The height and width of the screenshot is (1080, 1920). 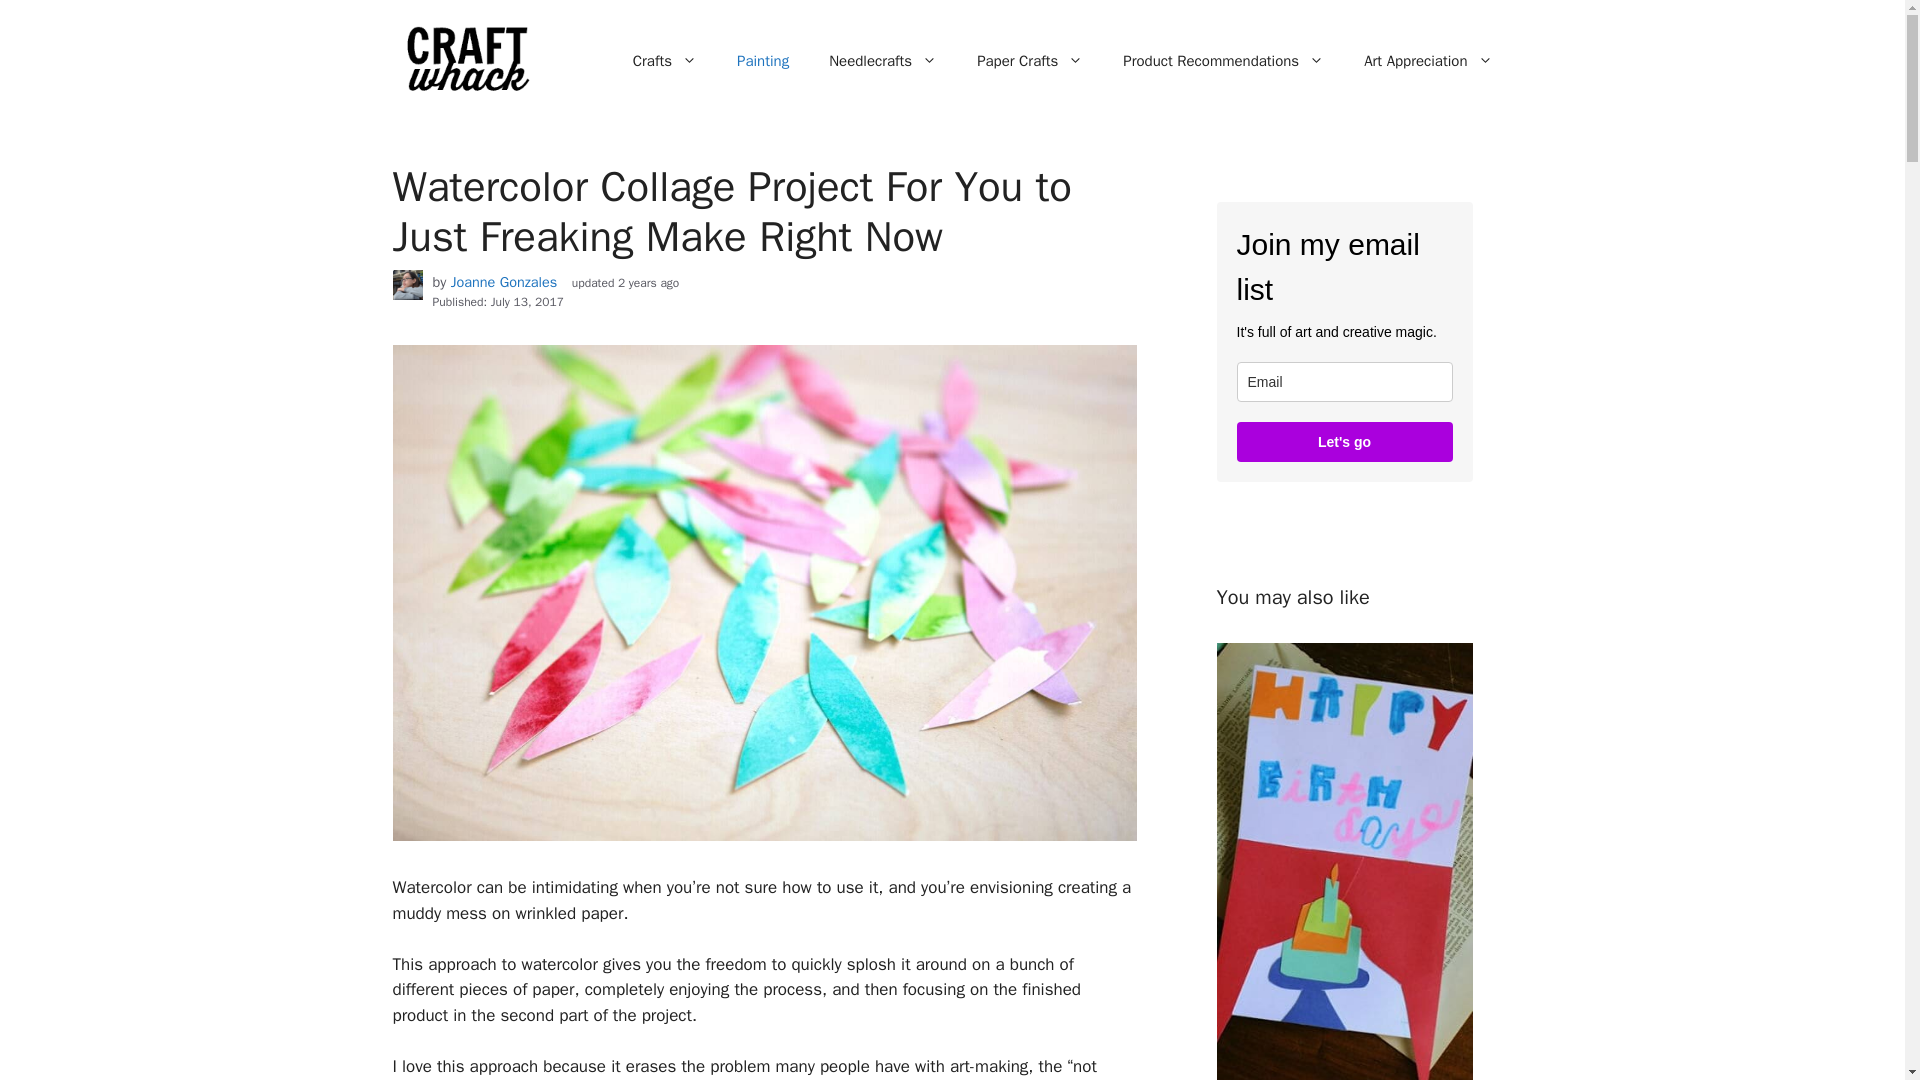 What do you see at coordinates (882, 60) in the screenshot?
I see `Needlecrafts` at bounding box center [882, 60].